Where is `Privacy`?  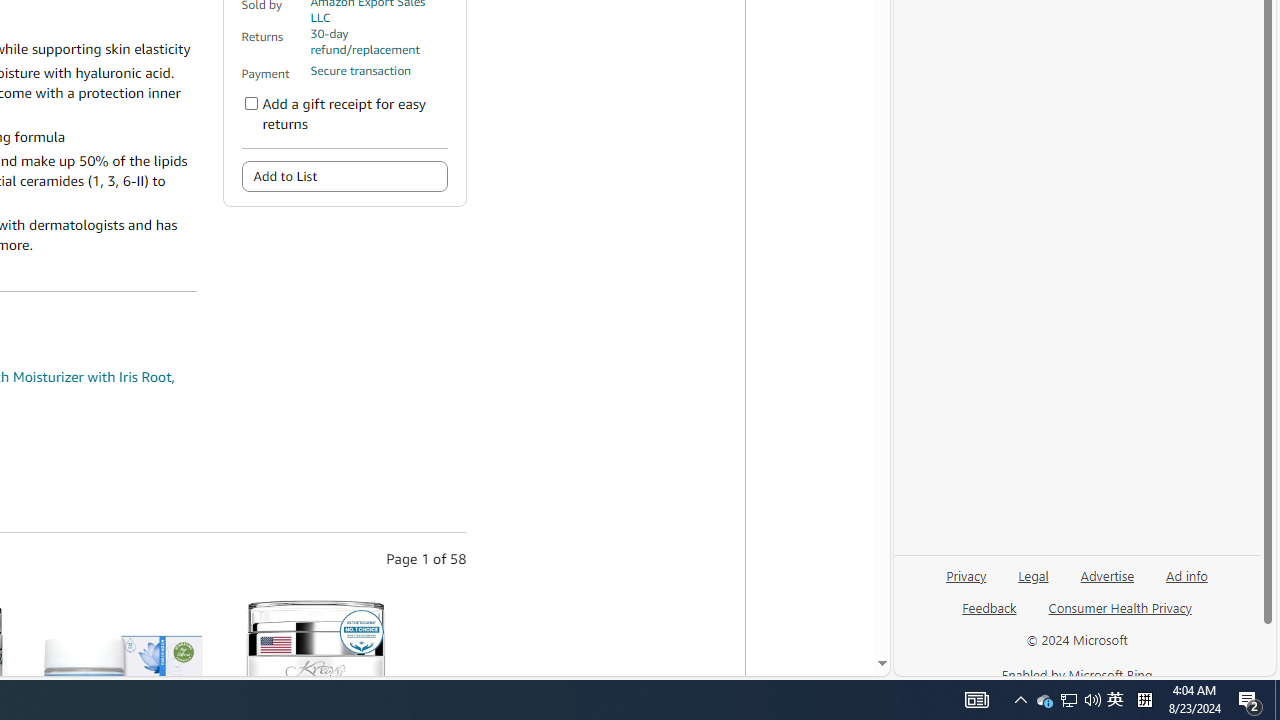
Privacy is located at coordinates (966, 574).